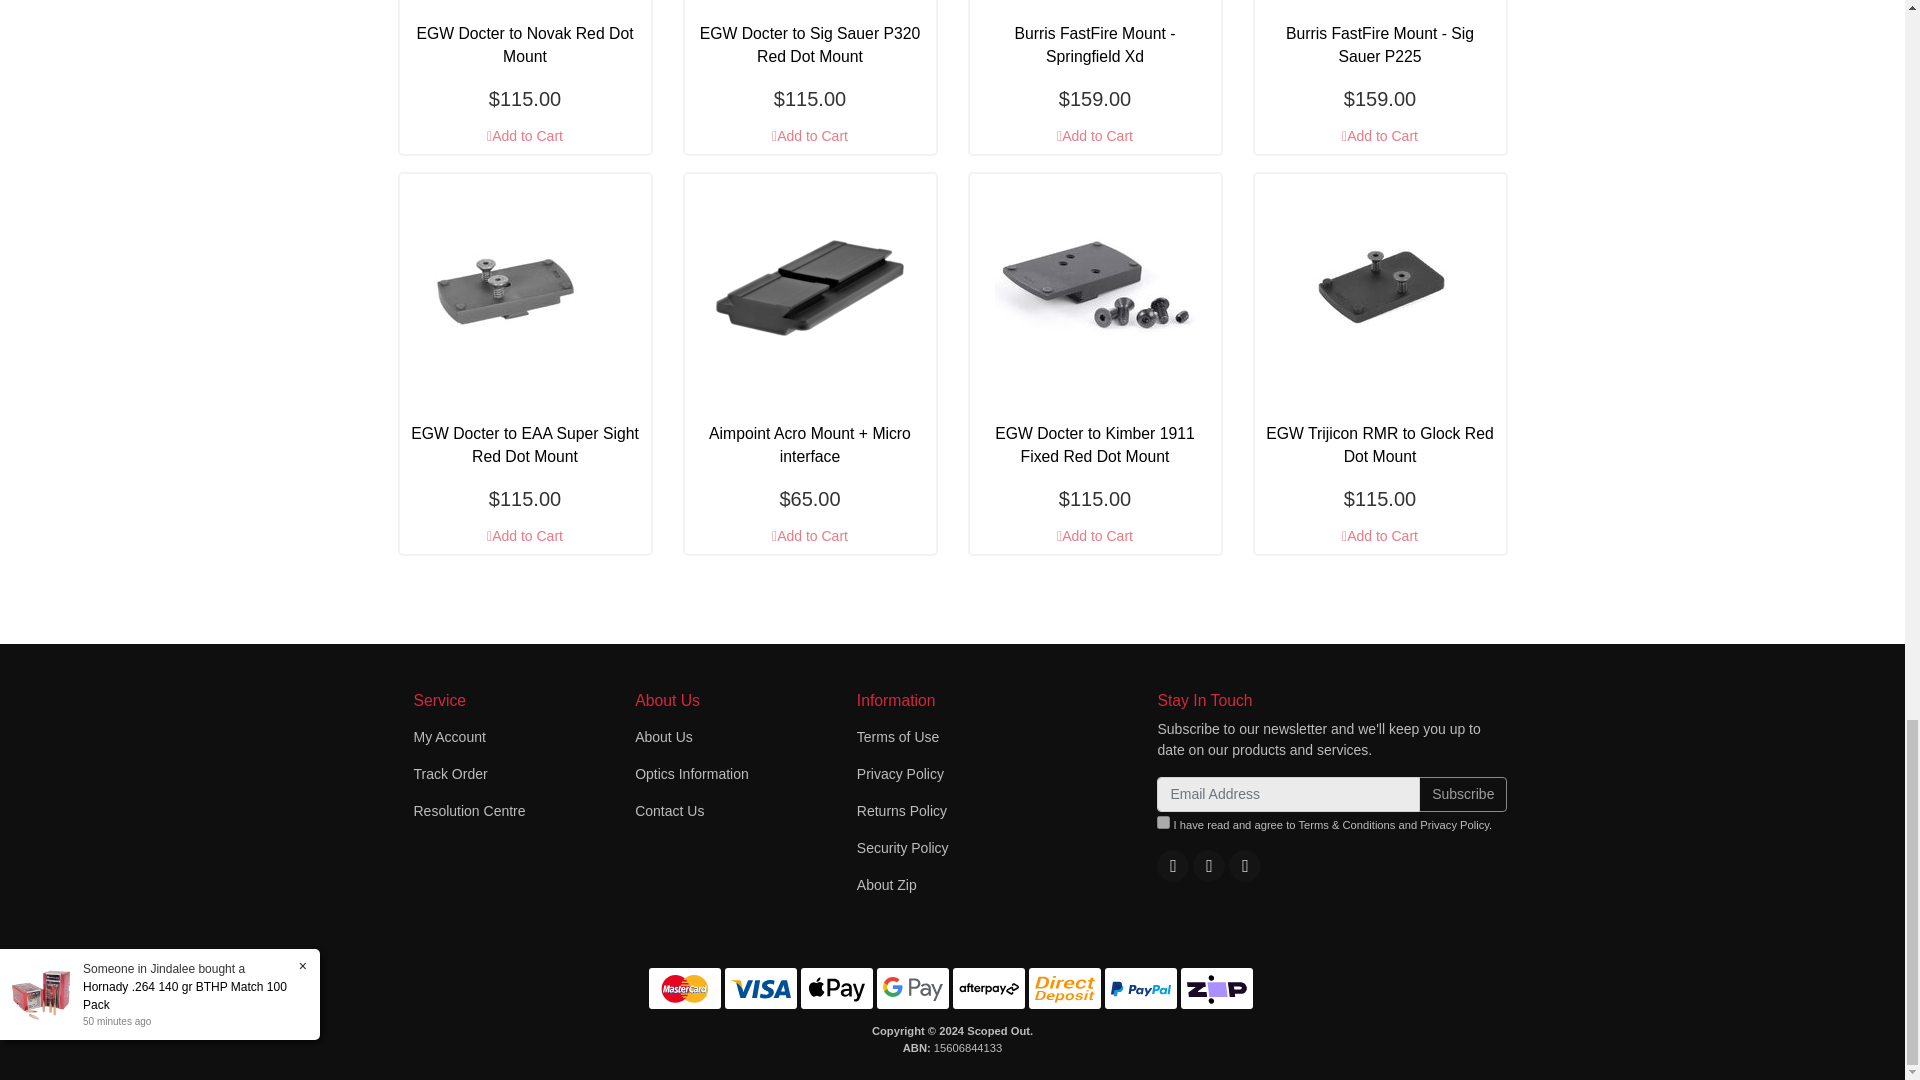  What do you see at coordinates (1095, 136) in the screenshot?
I see `Add Burris FastFire Mount - Springfield Xd to Cart` at bounding box center [1095, 136].